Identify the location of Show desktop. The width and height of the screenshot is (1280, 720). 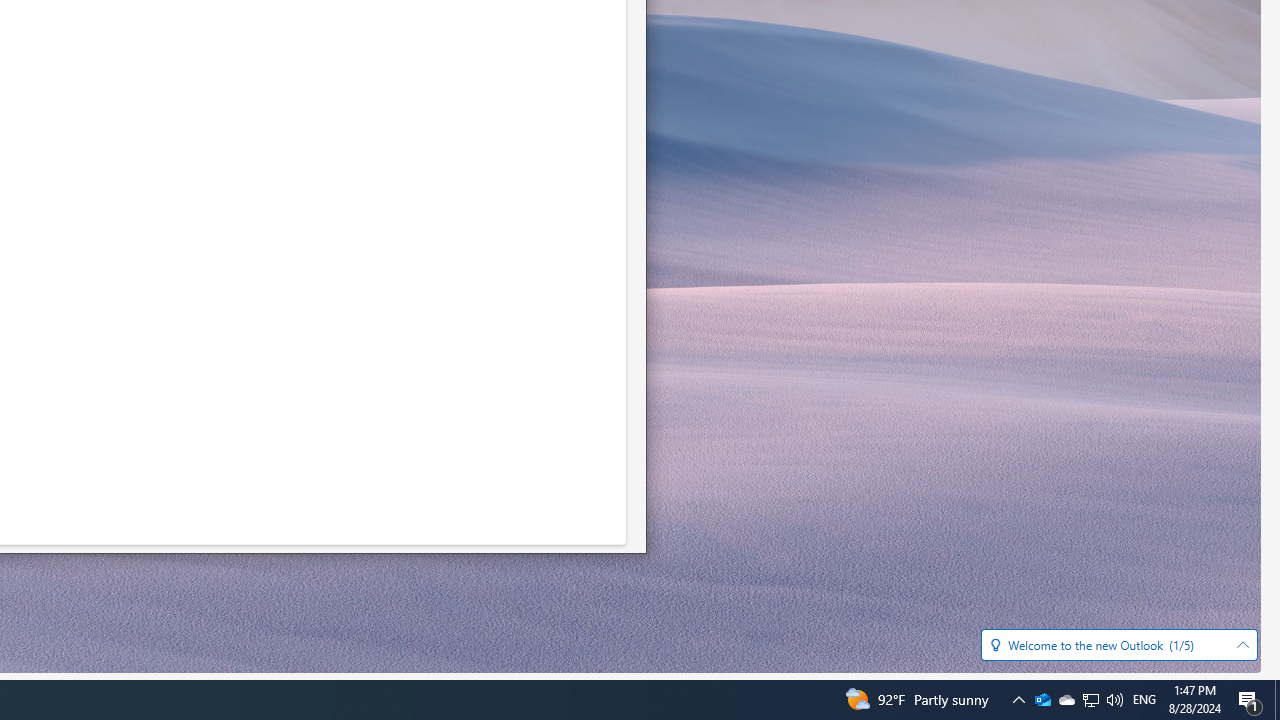
(1042, 700).